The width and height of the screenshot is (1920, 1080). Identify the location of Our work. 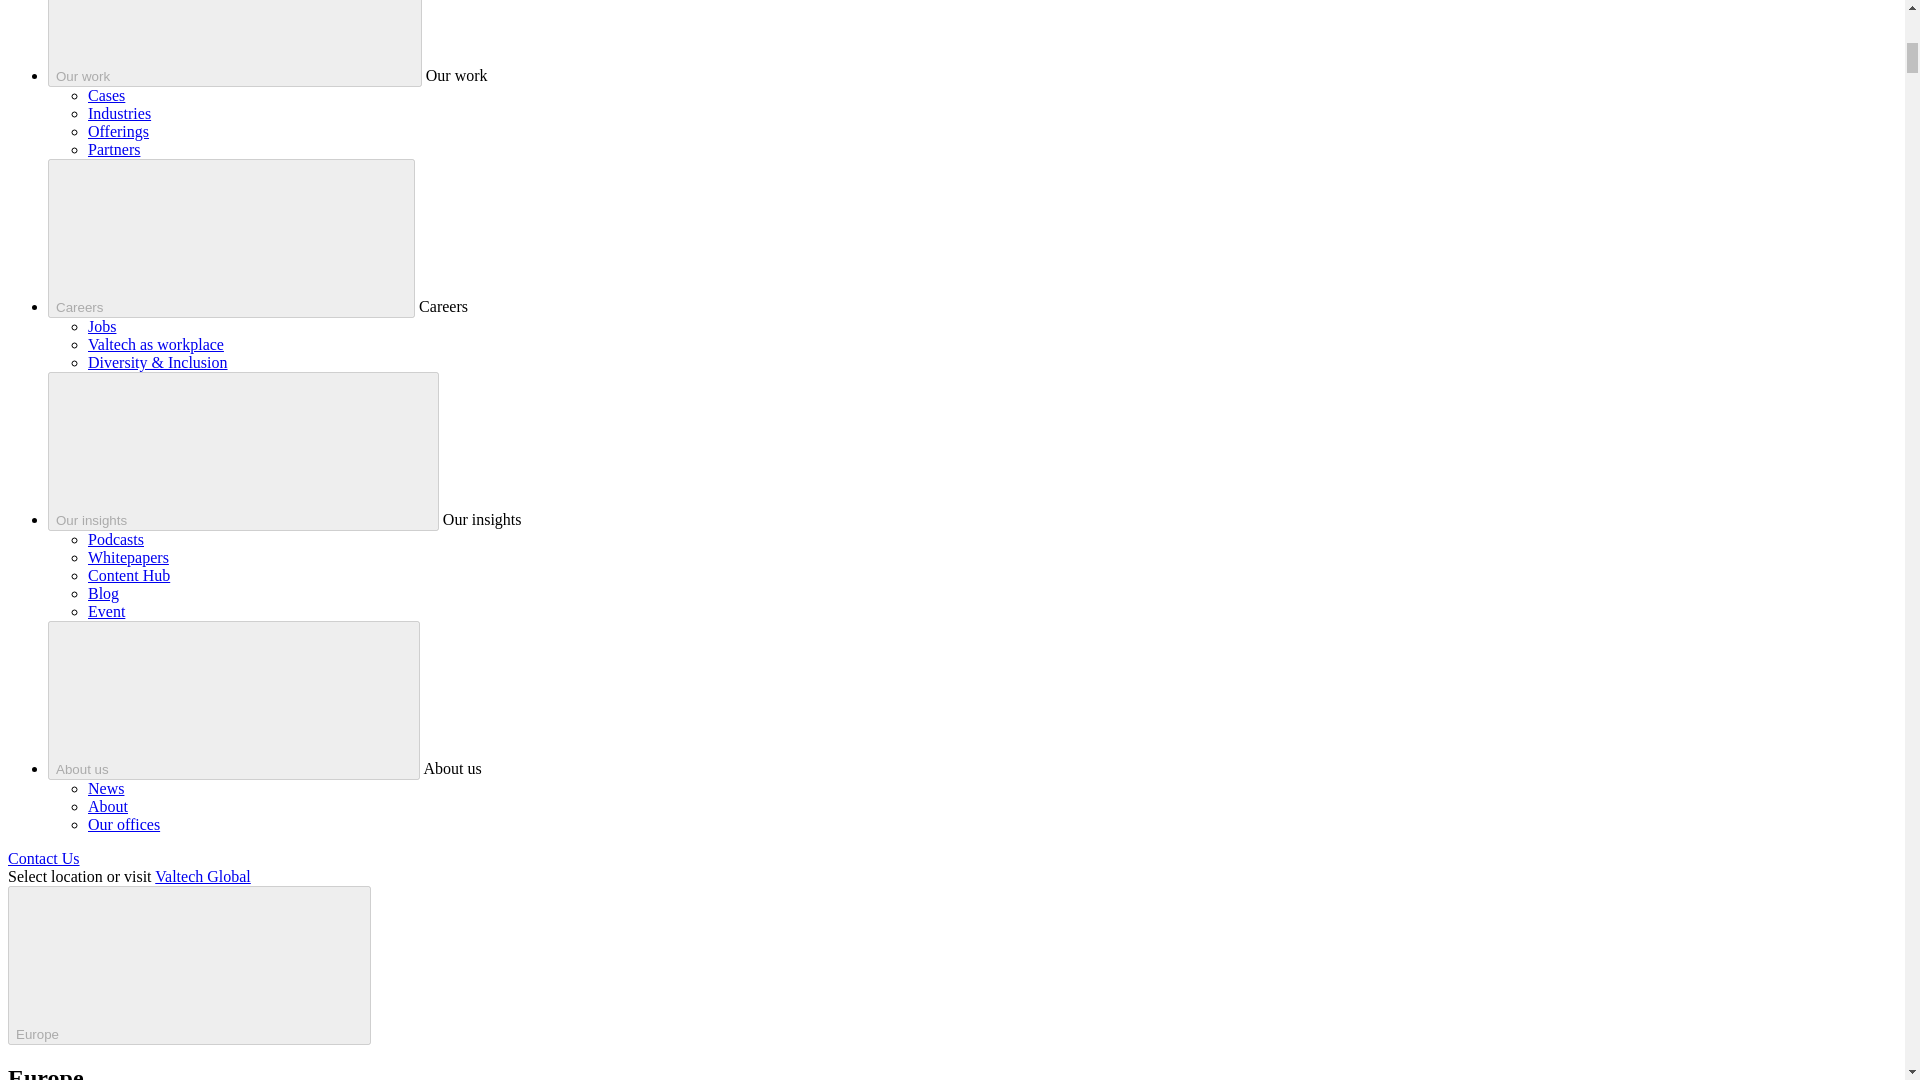
(235, 44).